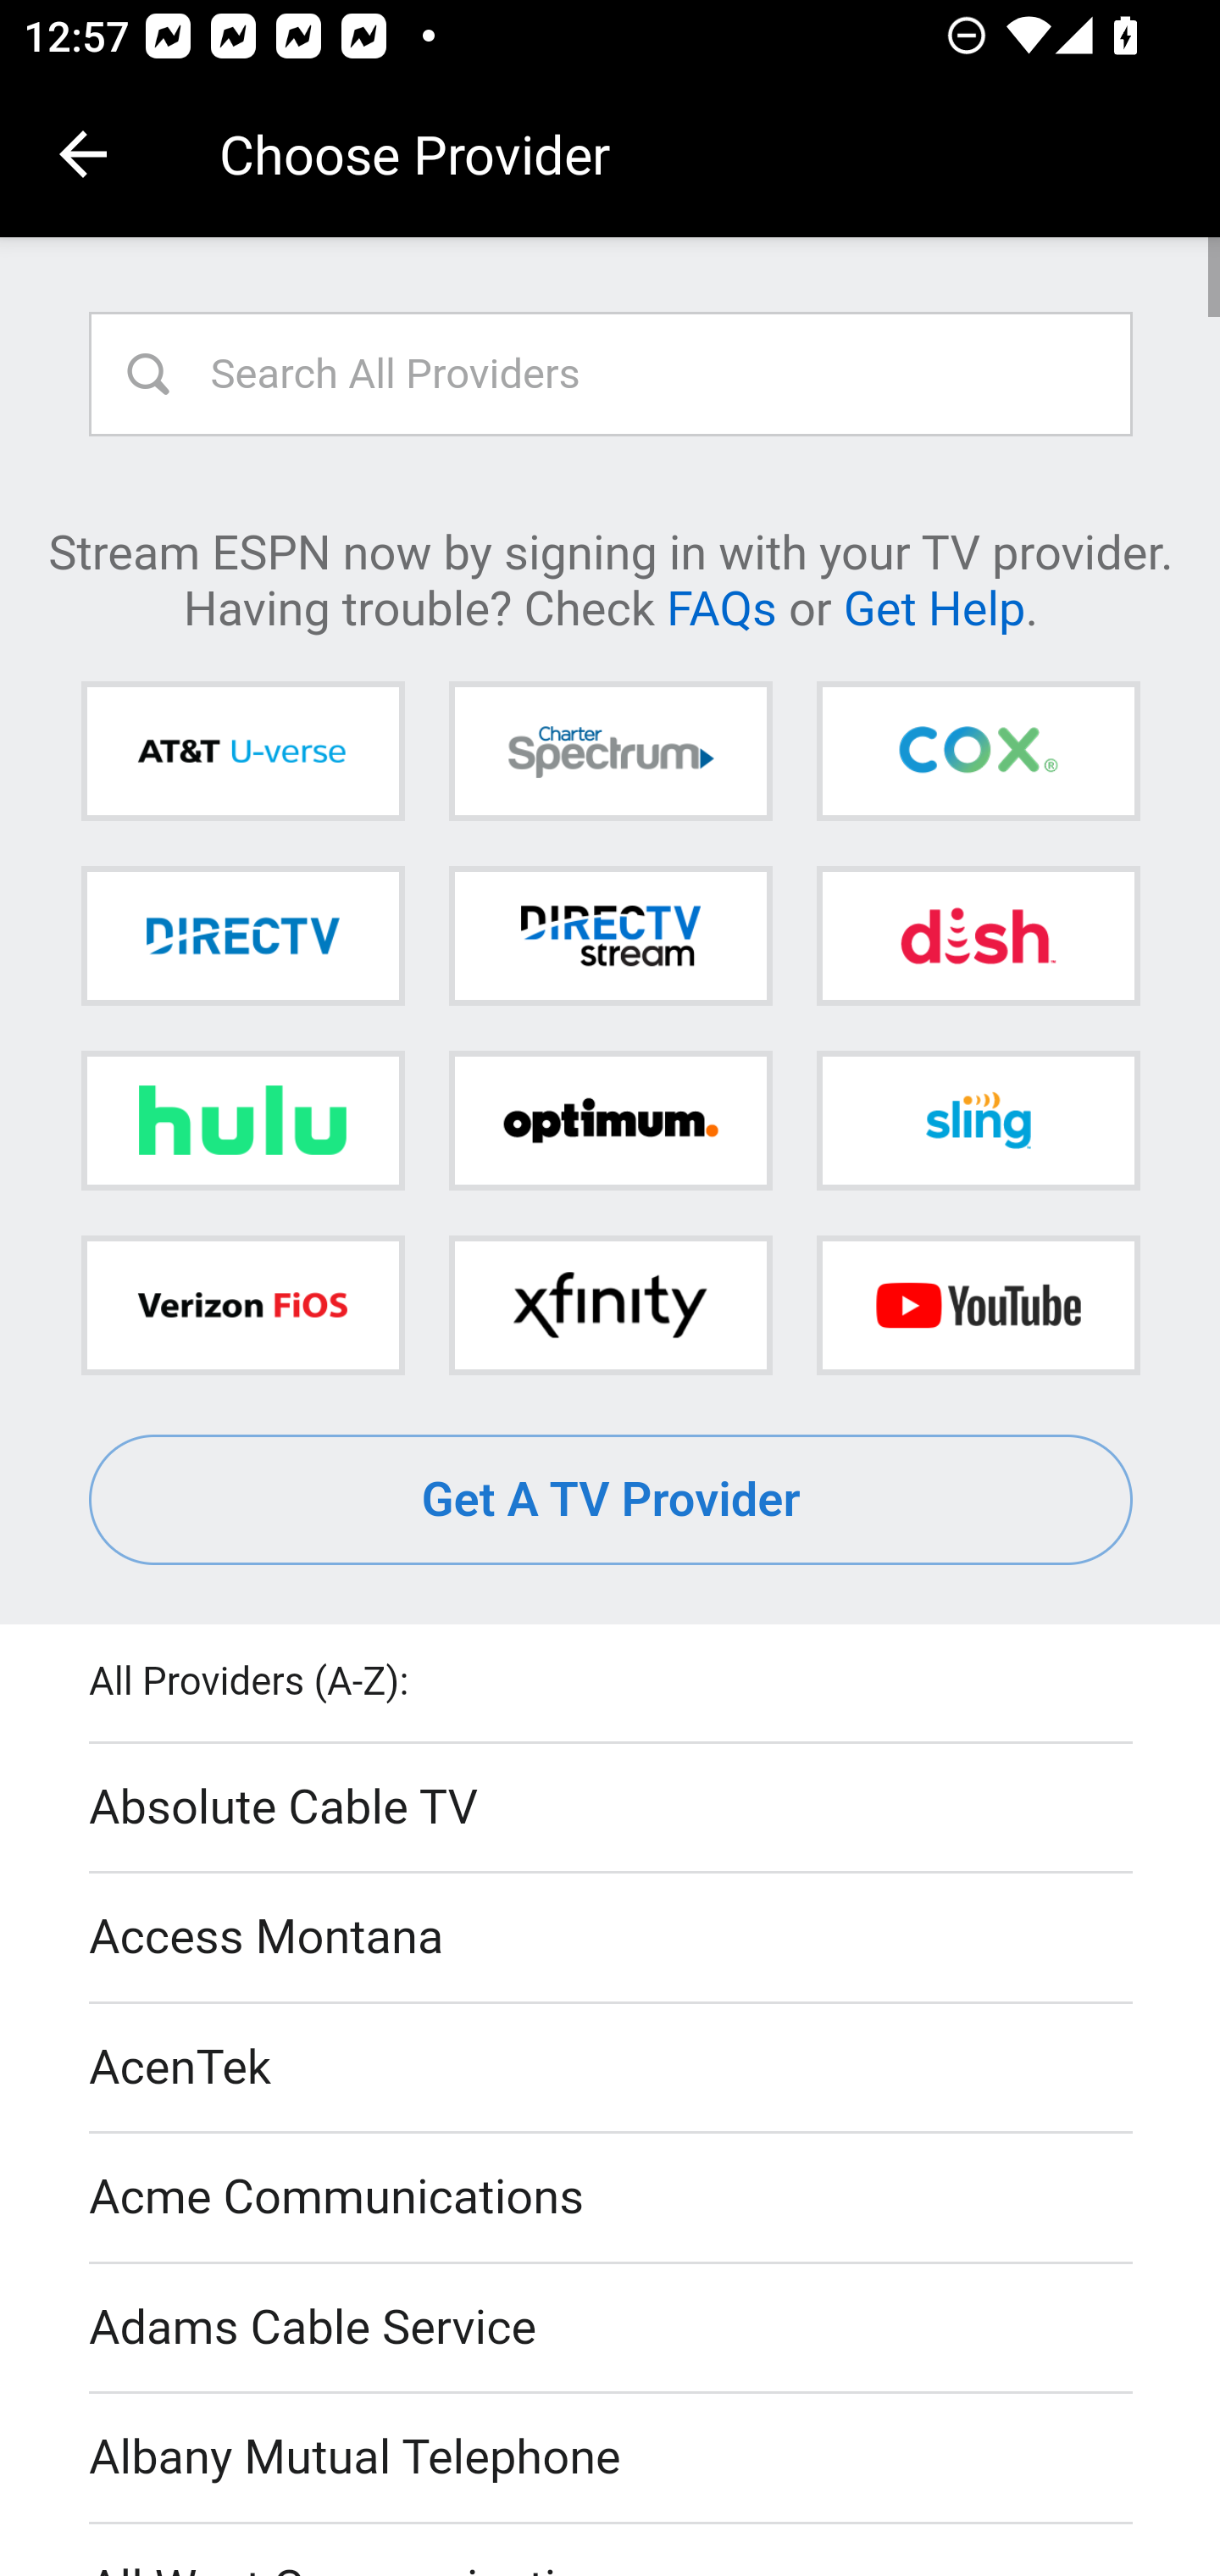 The width and height of the screenshot is (1220, 2576). Describe the element at coordinates (610, 1305) in the screenshot. I see `Xfinity` at that location.